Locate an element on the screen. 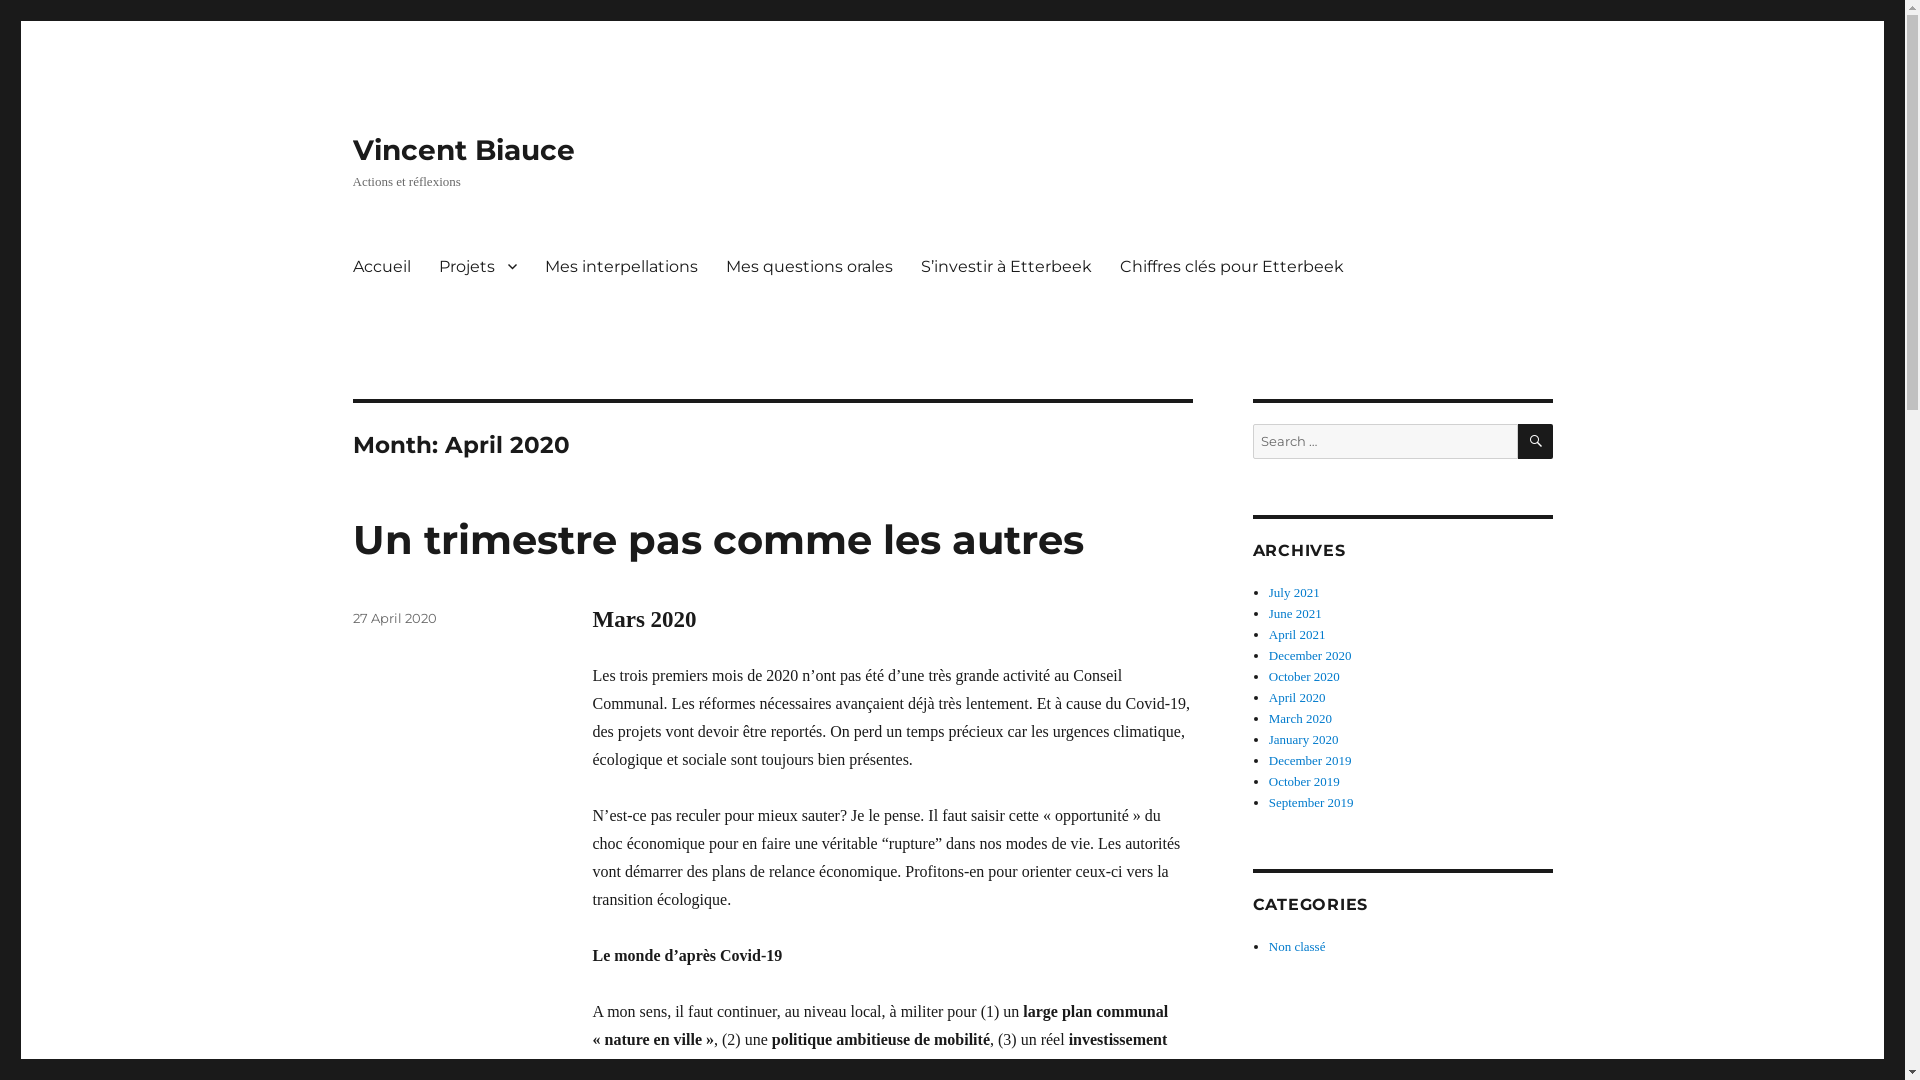 Image resolution: width=1920 pixels, height=1080 pixels. SEARCH is located at coordinates (1536, 442).